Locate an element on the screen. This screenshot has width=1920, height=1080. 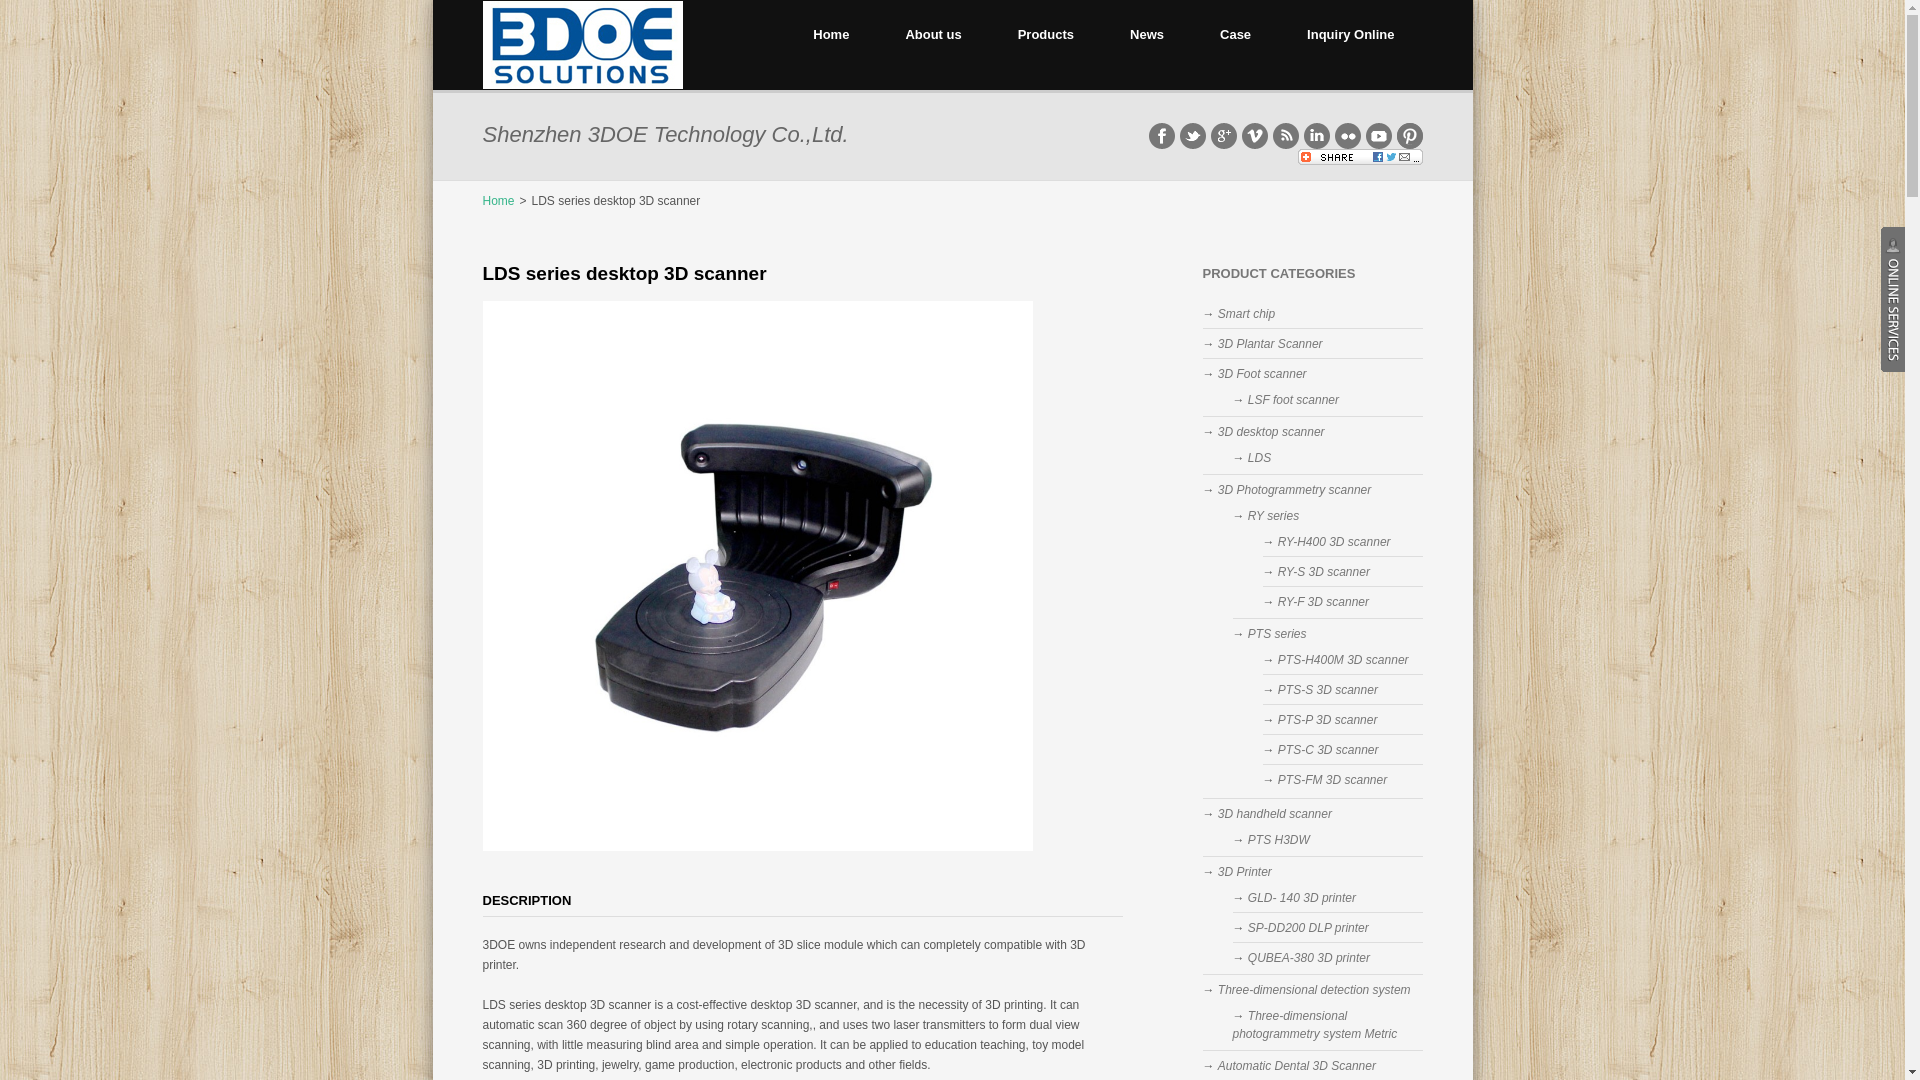
3D Printer is located at coordinates (1245, 872).